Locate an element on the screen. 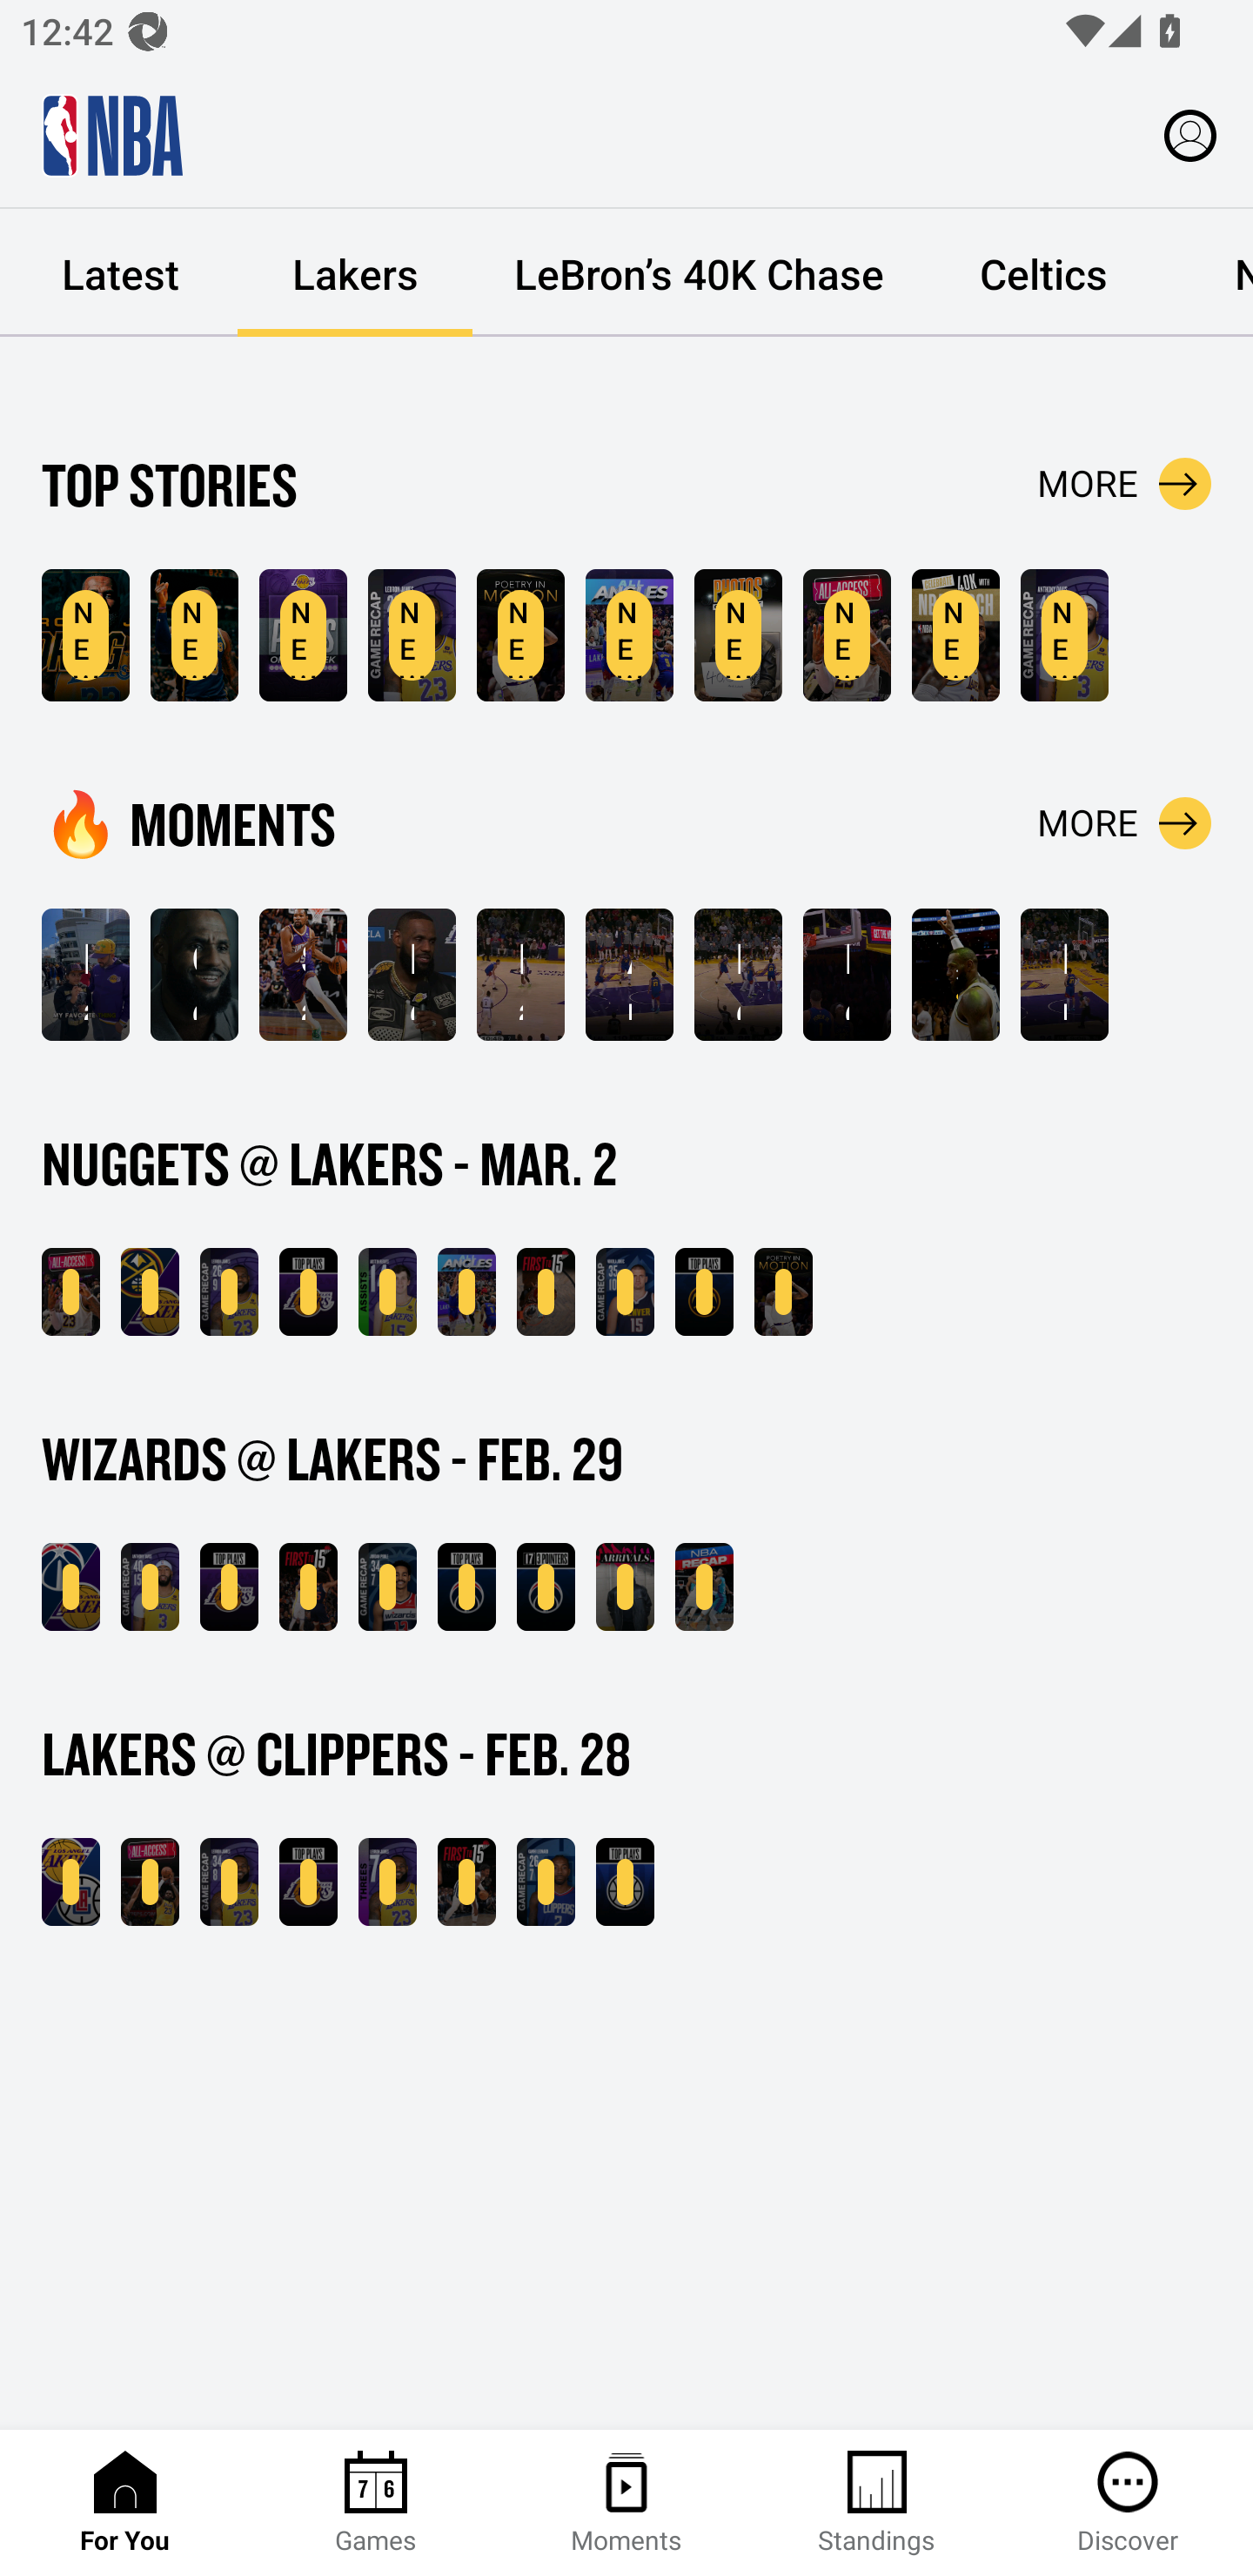 The height and width of the screenshot is (2576, 1253). Moments is located at coordinates (626, 2503).